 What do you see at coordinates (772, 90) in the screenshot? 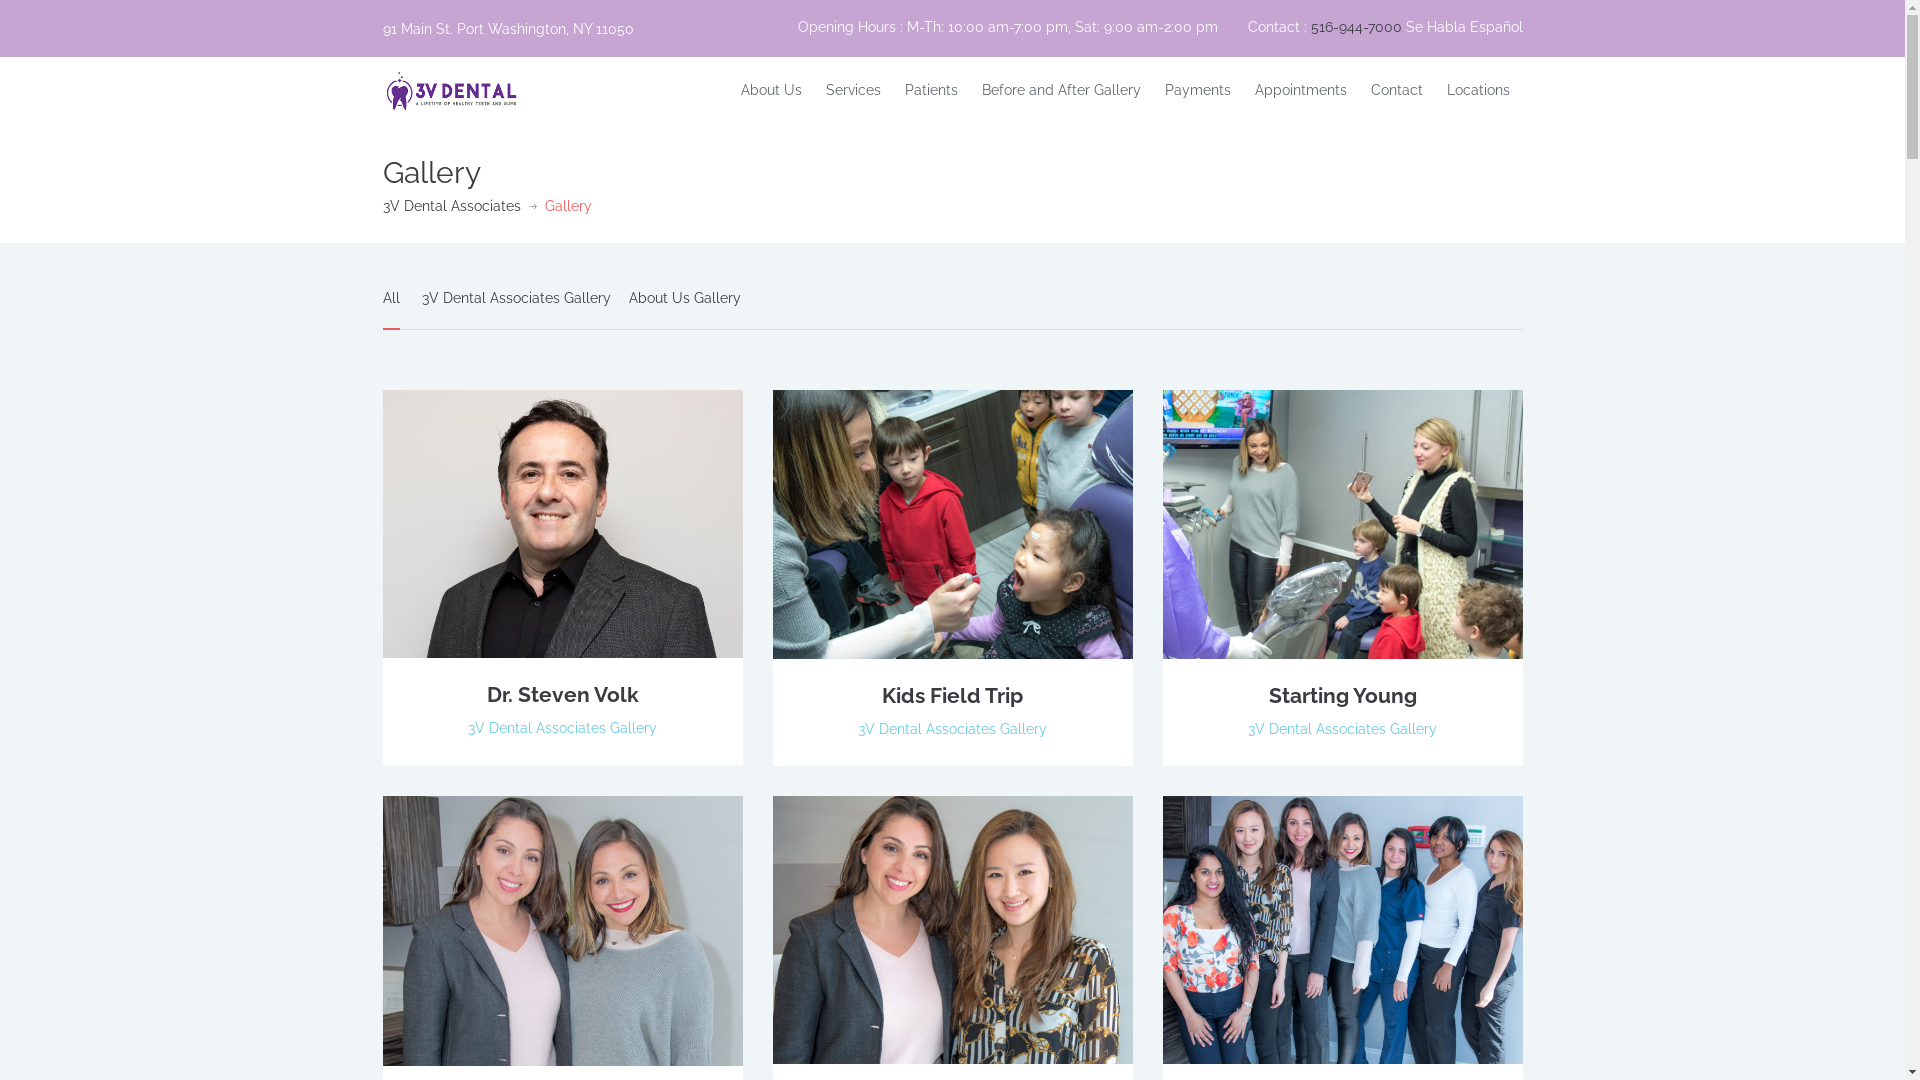
I see `About Us` at bounding box center [772, 90].